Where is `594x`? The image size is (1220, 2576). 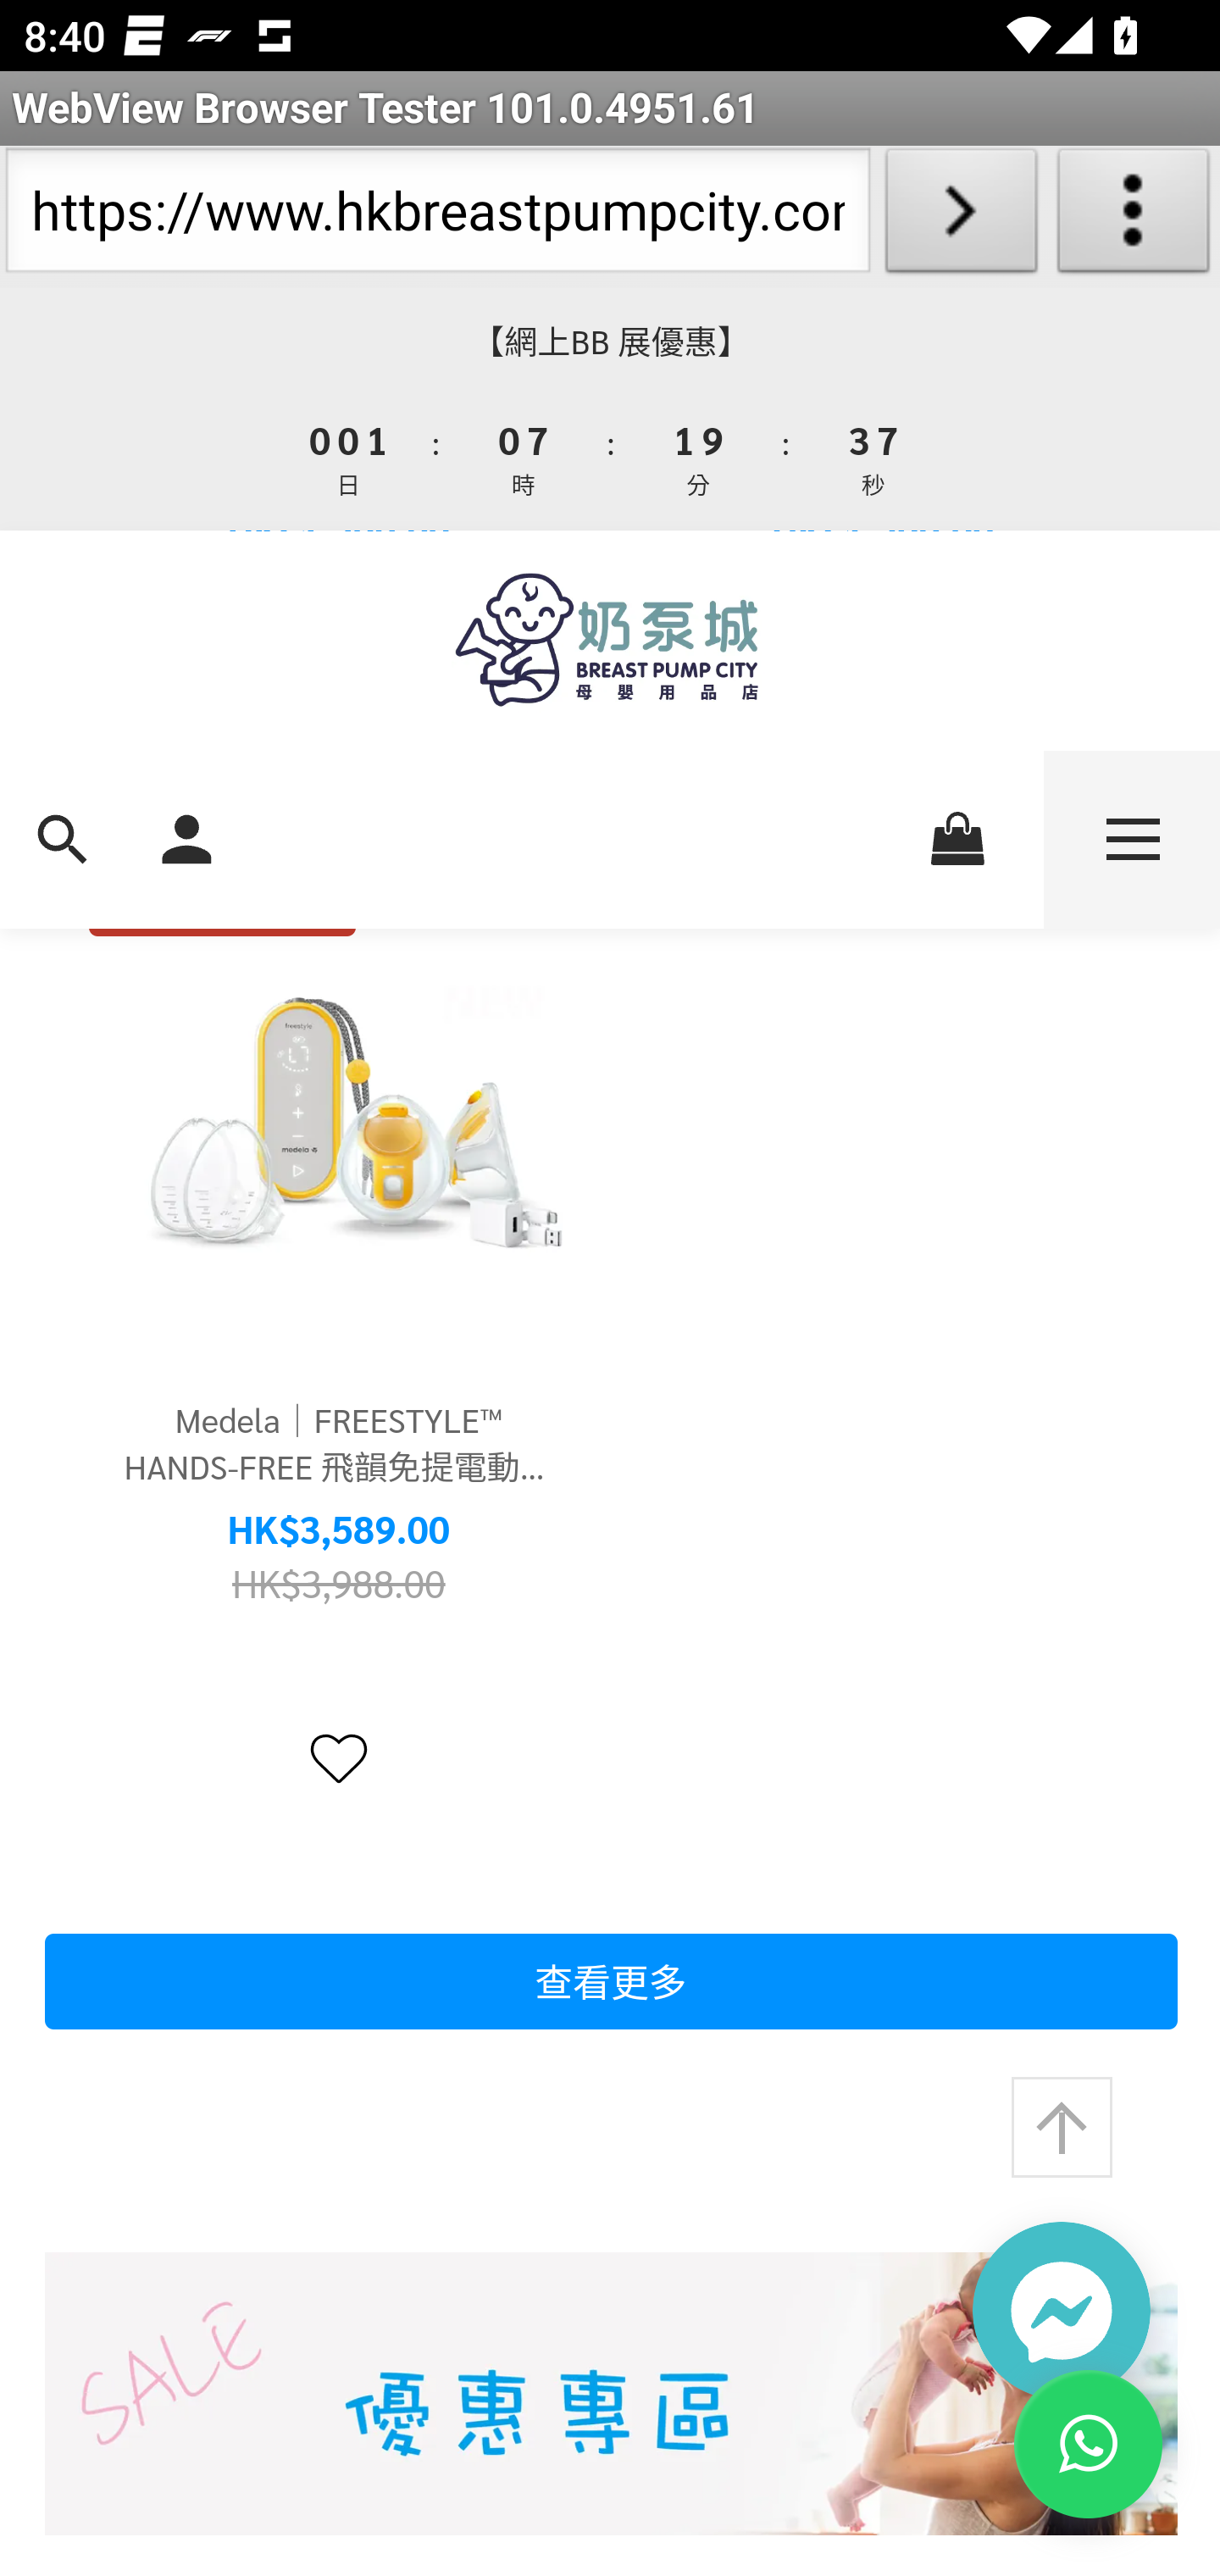
594x is located at coordinates (610, 640).